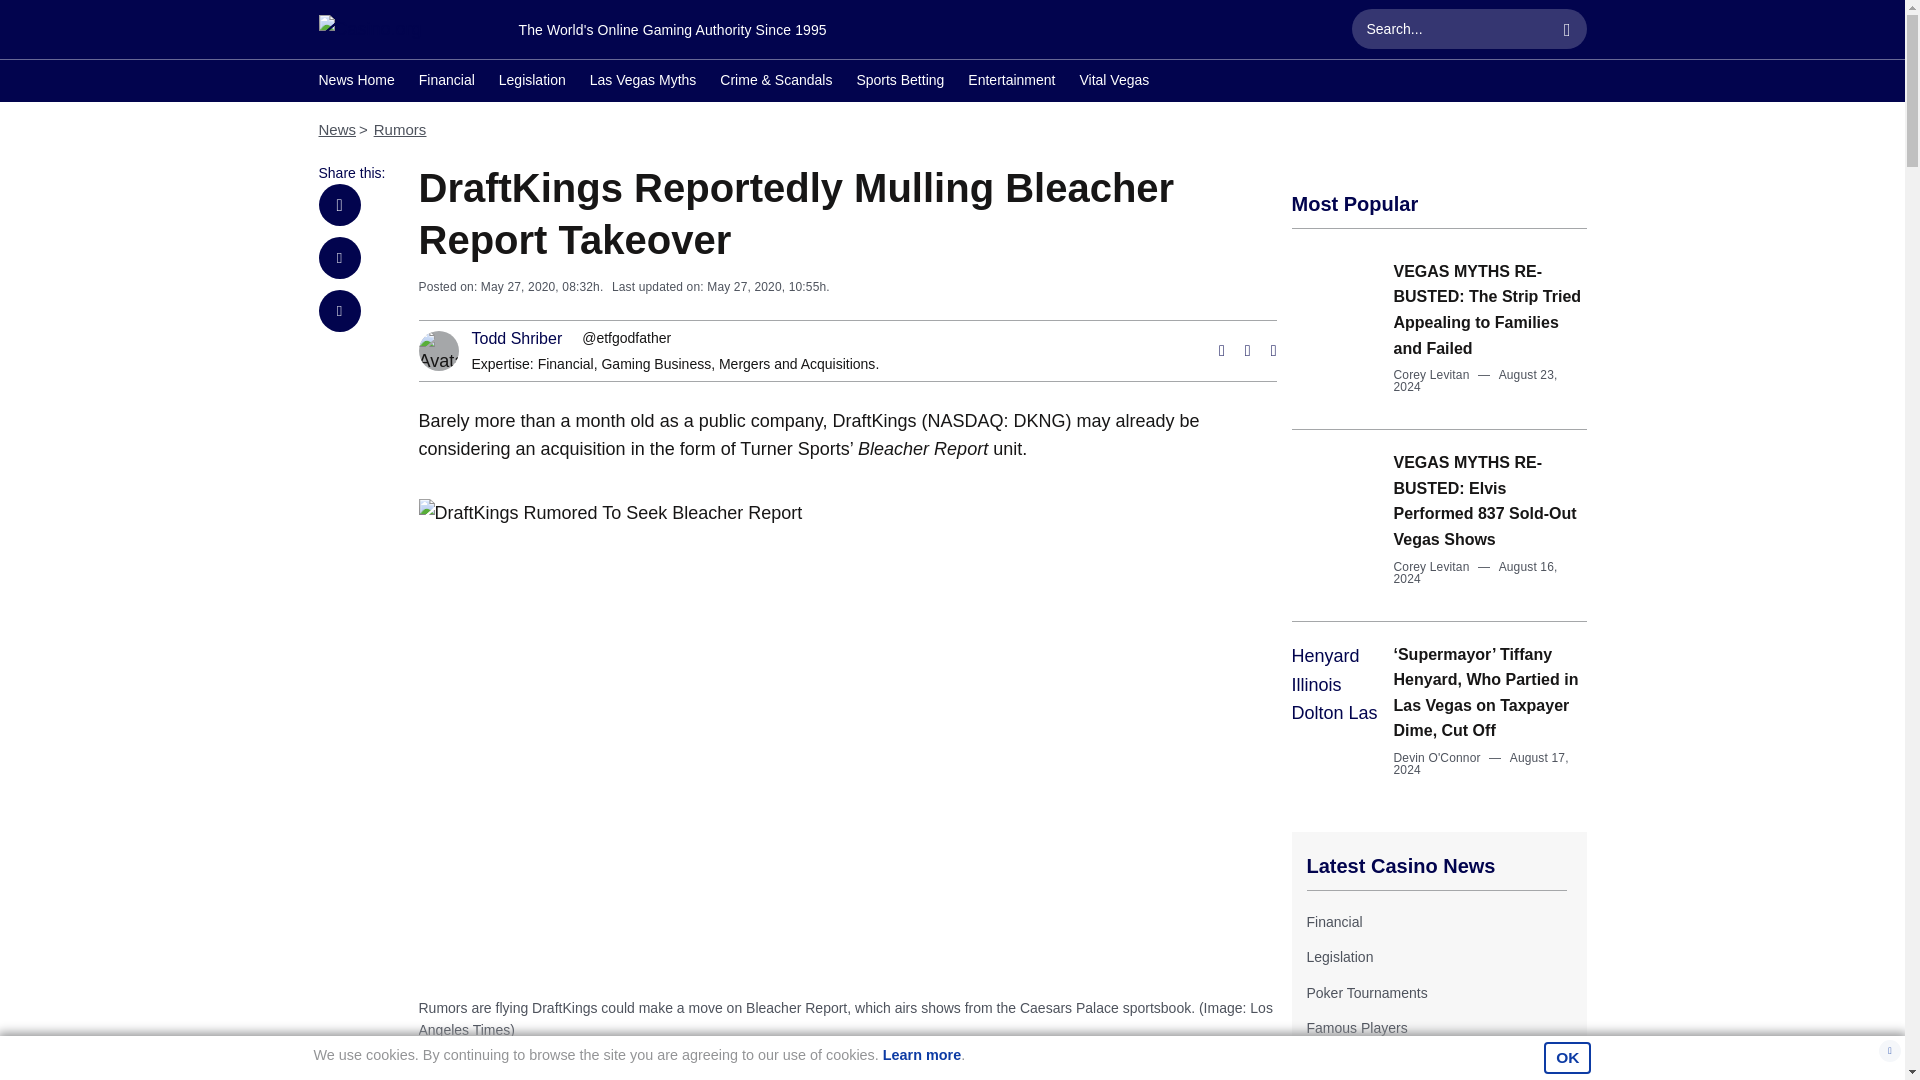  What do you see at coordinates (900, 82) in the screenshot?
I see `Sports Betting` at bounding box center [900, 82].